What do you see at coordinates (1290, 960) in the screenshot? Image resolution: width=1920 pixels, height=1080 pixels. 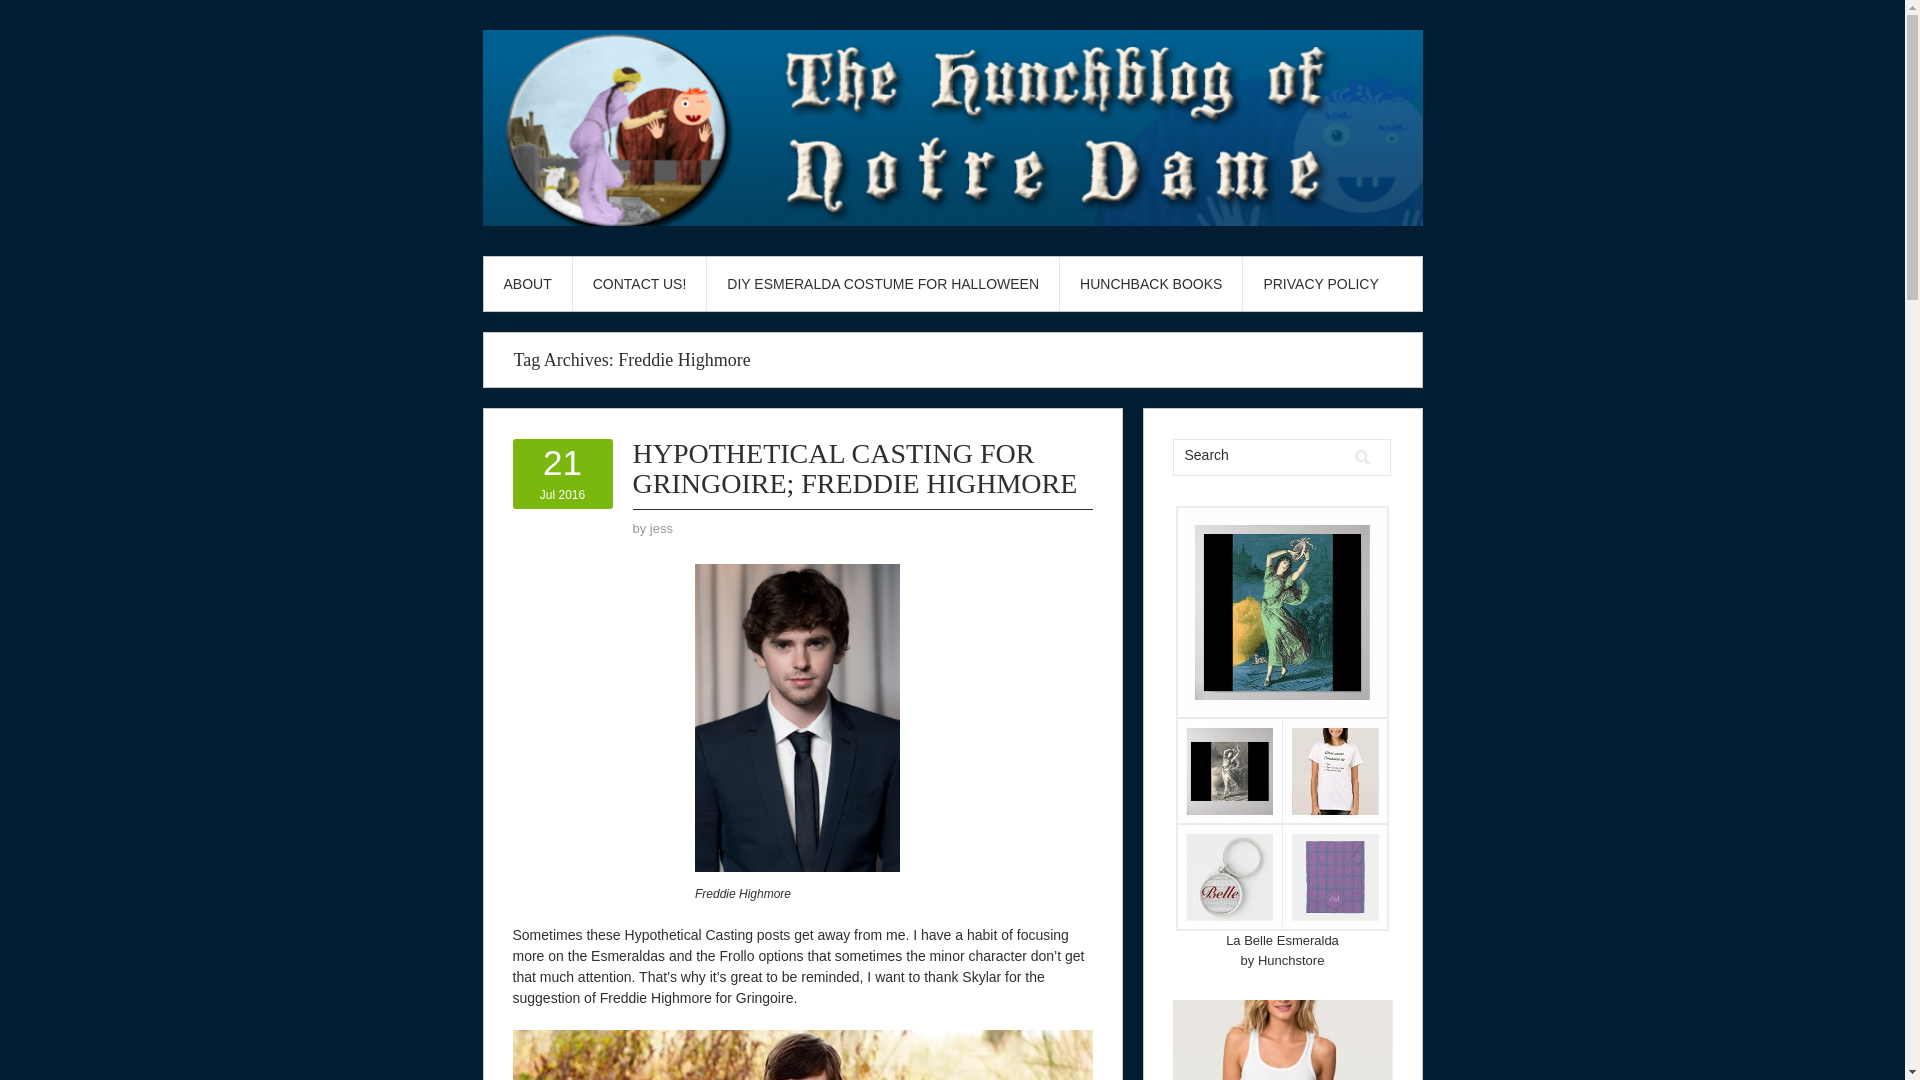 I see `Hunchstore` at bounding box center [1290, 960].